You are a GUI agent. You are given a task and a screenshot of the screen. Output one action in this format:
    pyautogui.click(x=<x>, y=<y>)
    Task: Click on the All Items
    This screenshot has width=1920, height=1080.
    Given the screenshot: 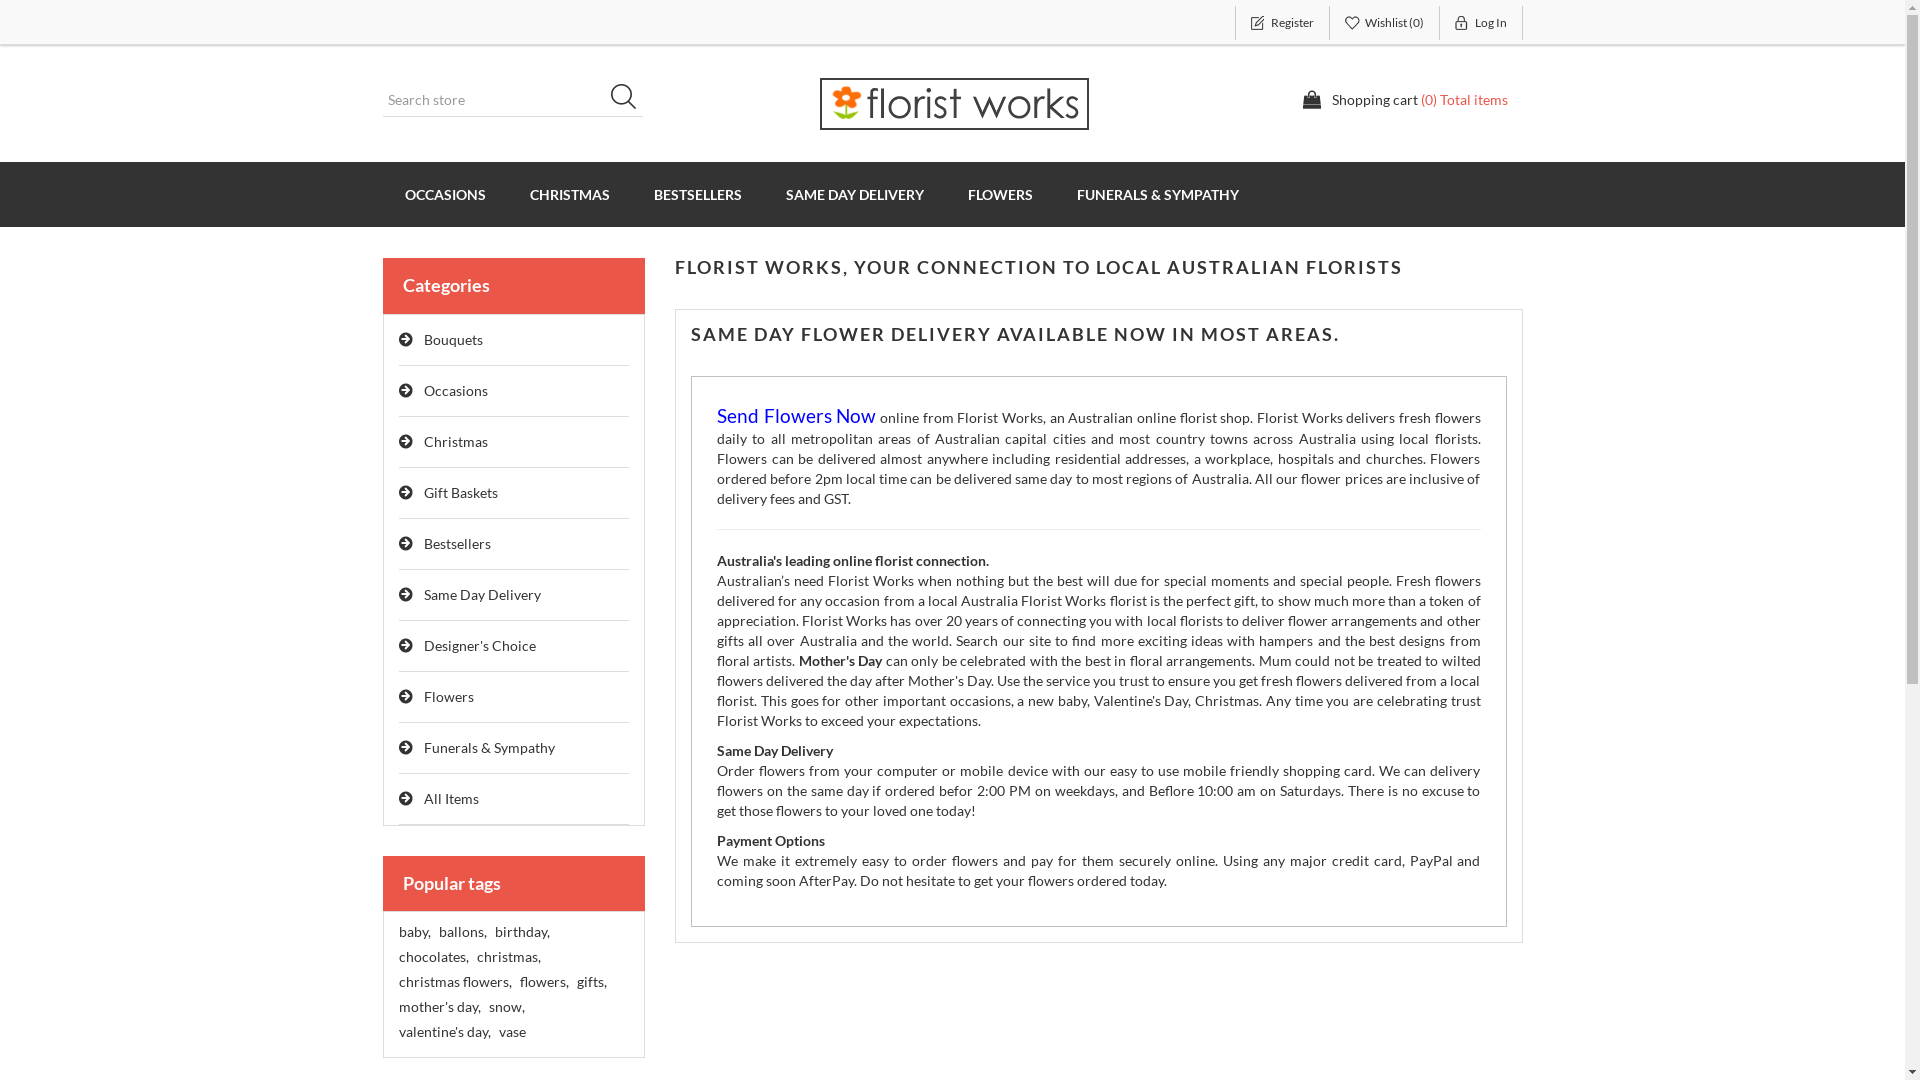 What is the action you would take?
    pyautogui.click(x=514, y=800)
    